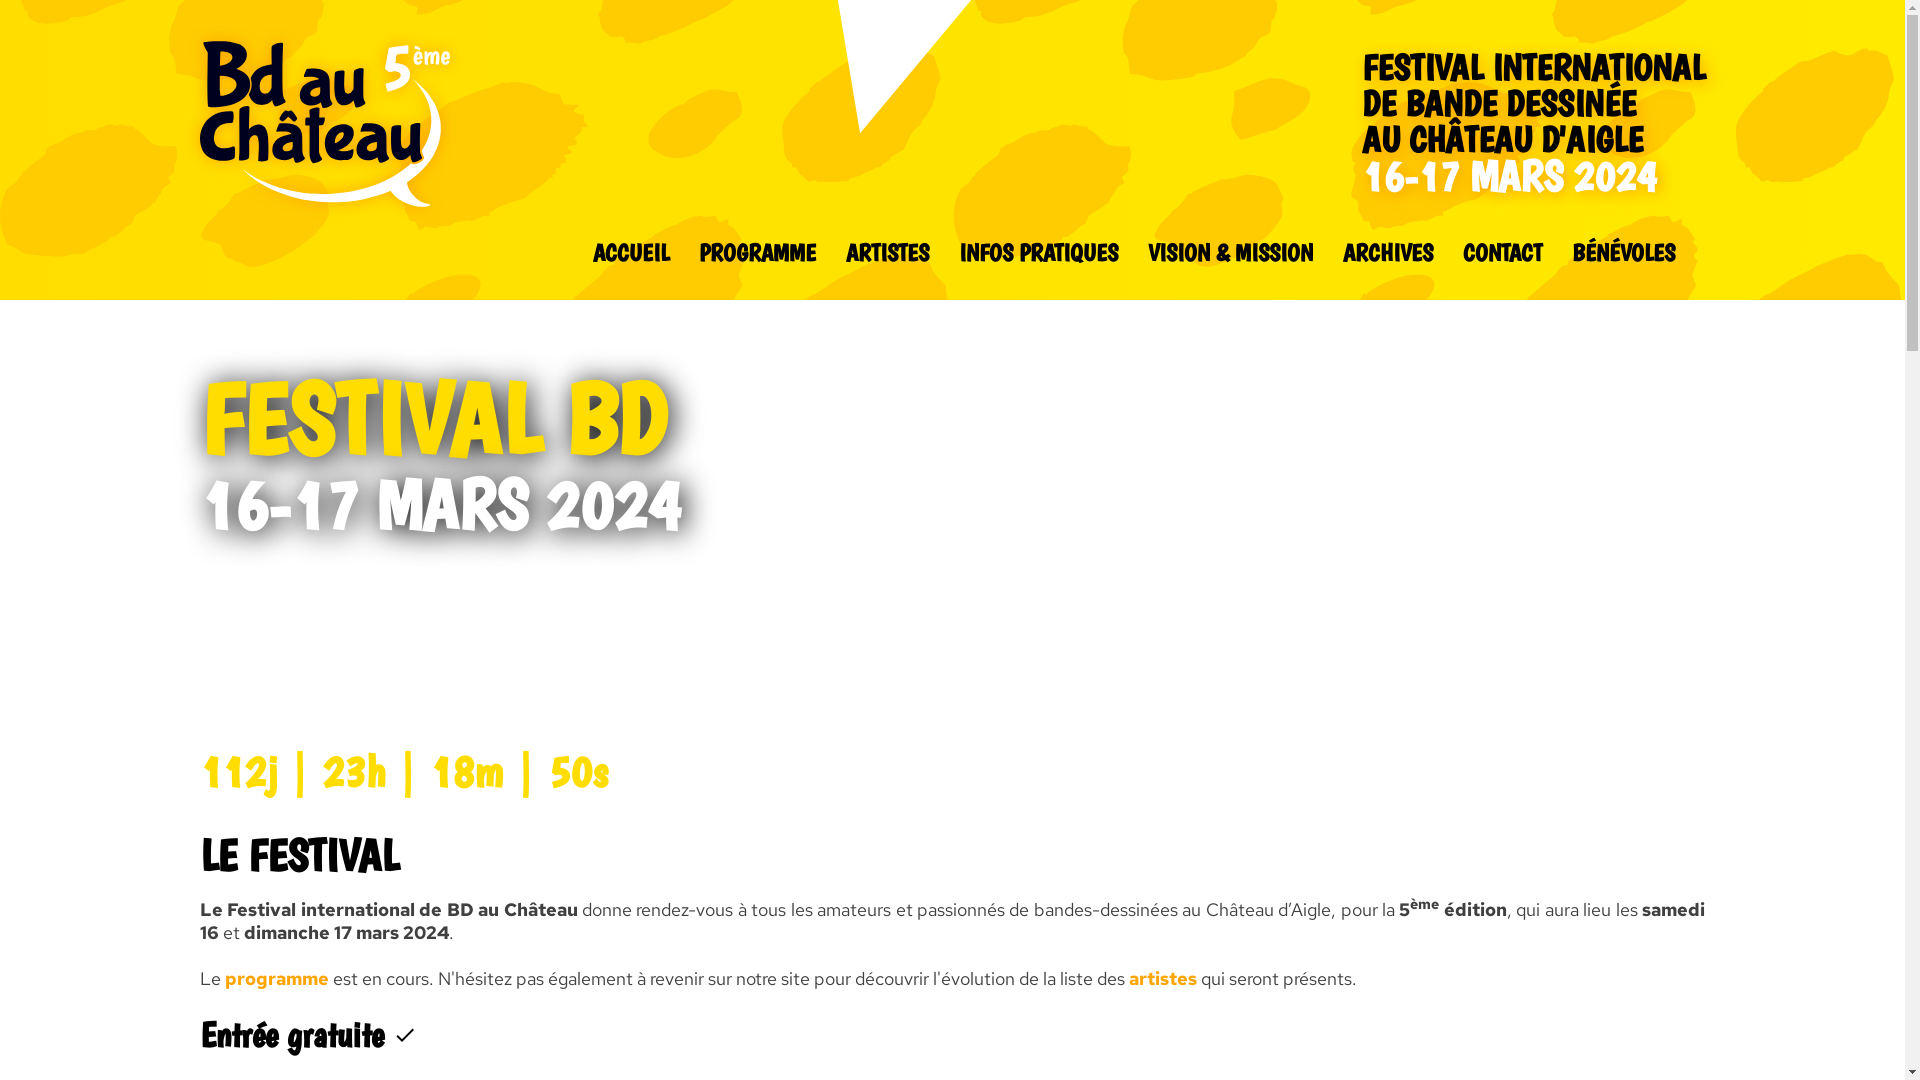 Image resolution: width=1920 pixels, height=1080 pixels. Describe the element at coordinates (277, 978) in the screenshot. I see `programme` at that location.